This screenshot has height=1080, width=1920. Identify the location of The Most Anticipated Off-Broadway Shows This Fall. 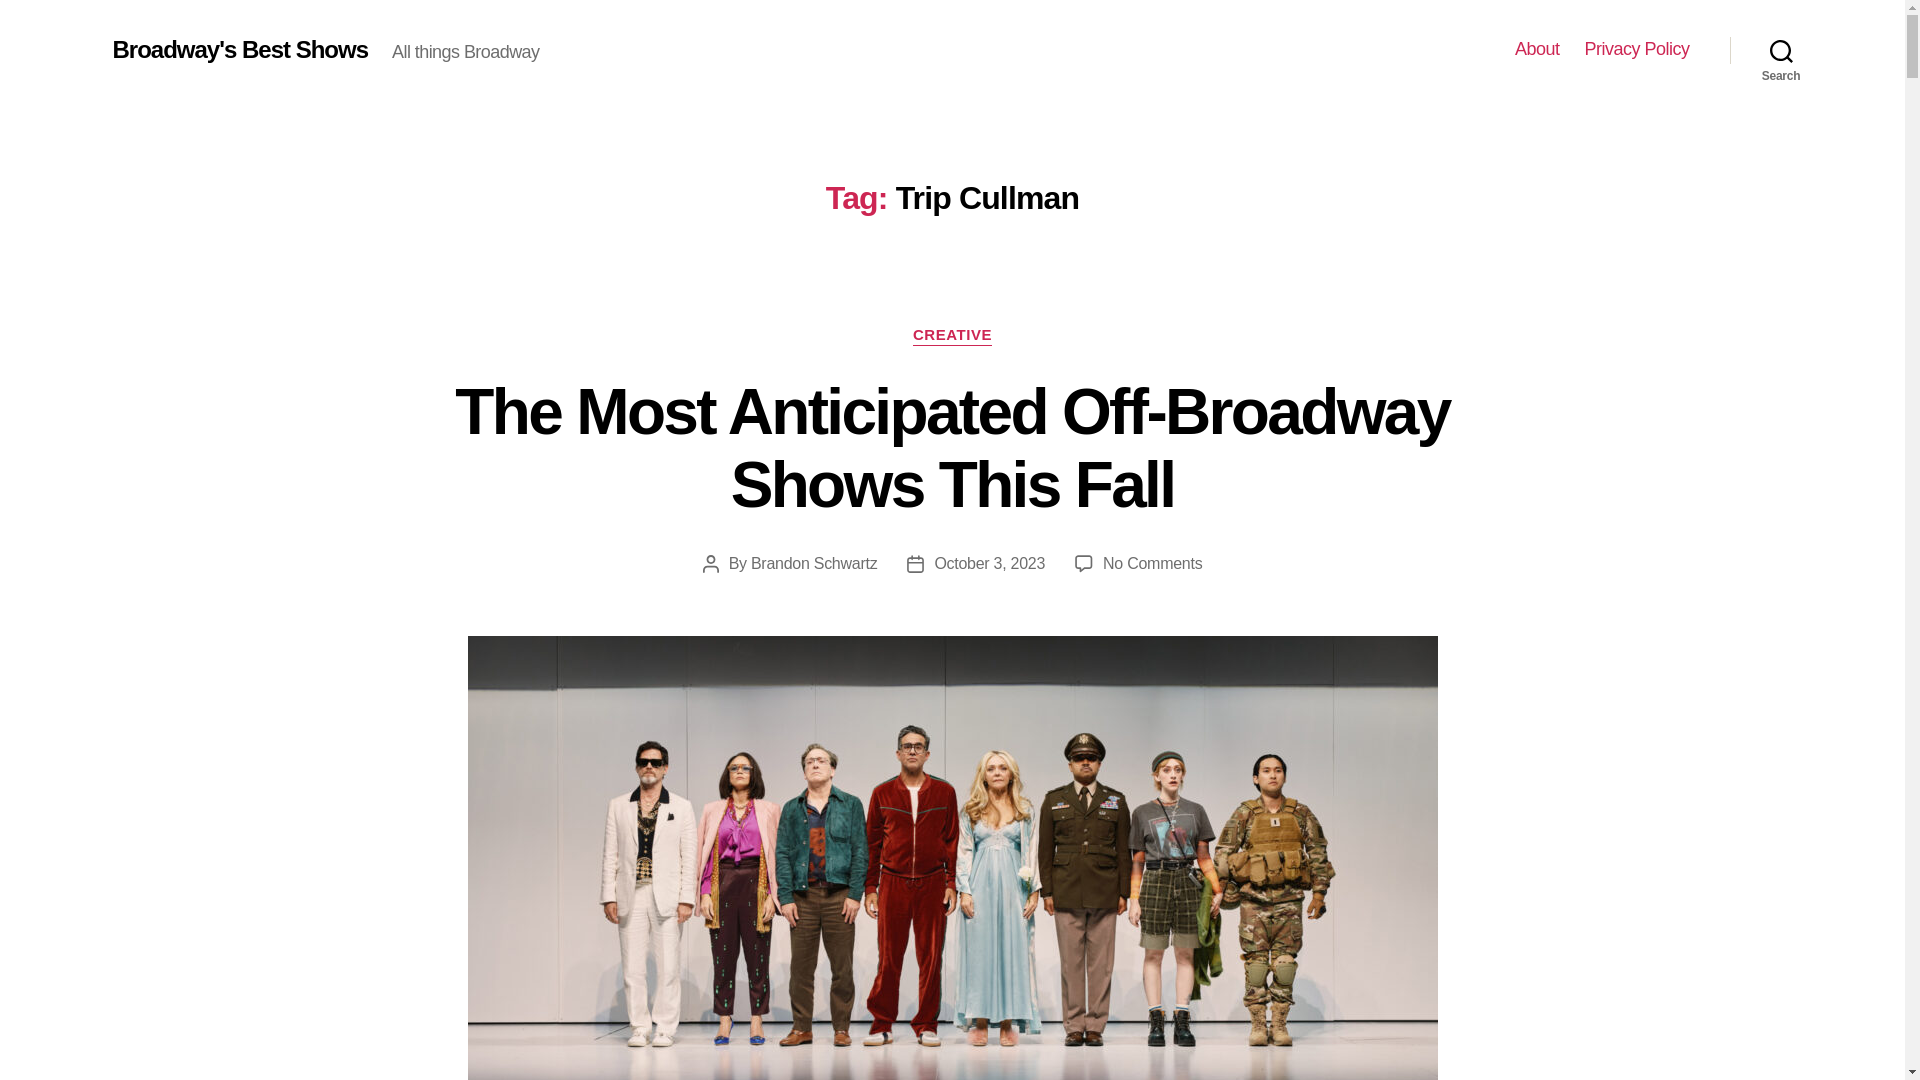
(952, 448).